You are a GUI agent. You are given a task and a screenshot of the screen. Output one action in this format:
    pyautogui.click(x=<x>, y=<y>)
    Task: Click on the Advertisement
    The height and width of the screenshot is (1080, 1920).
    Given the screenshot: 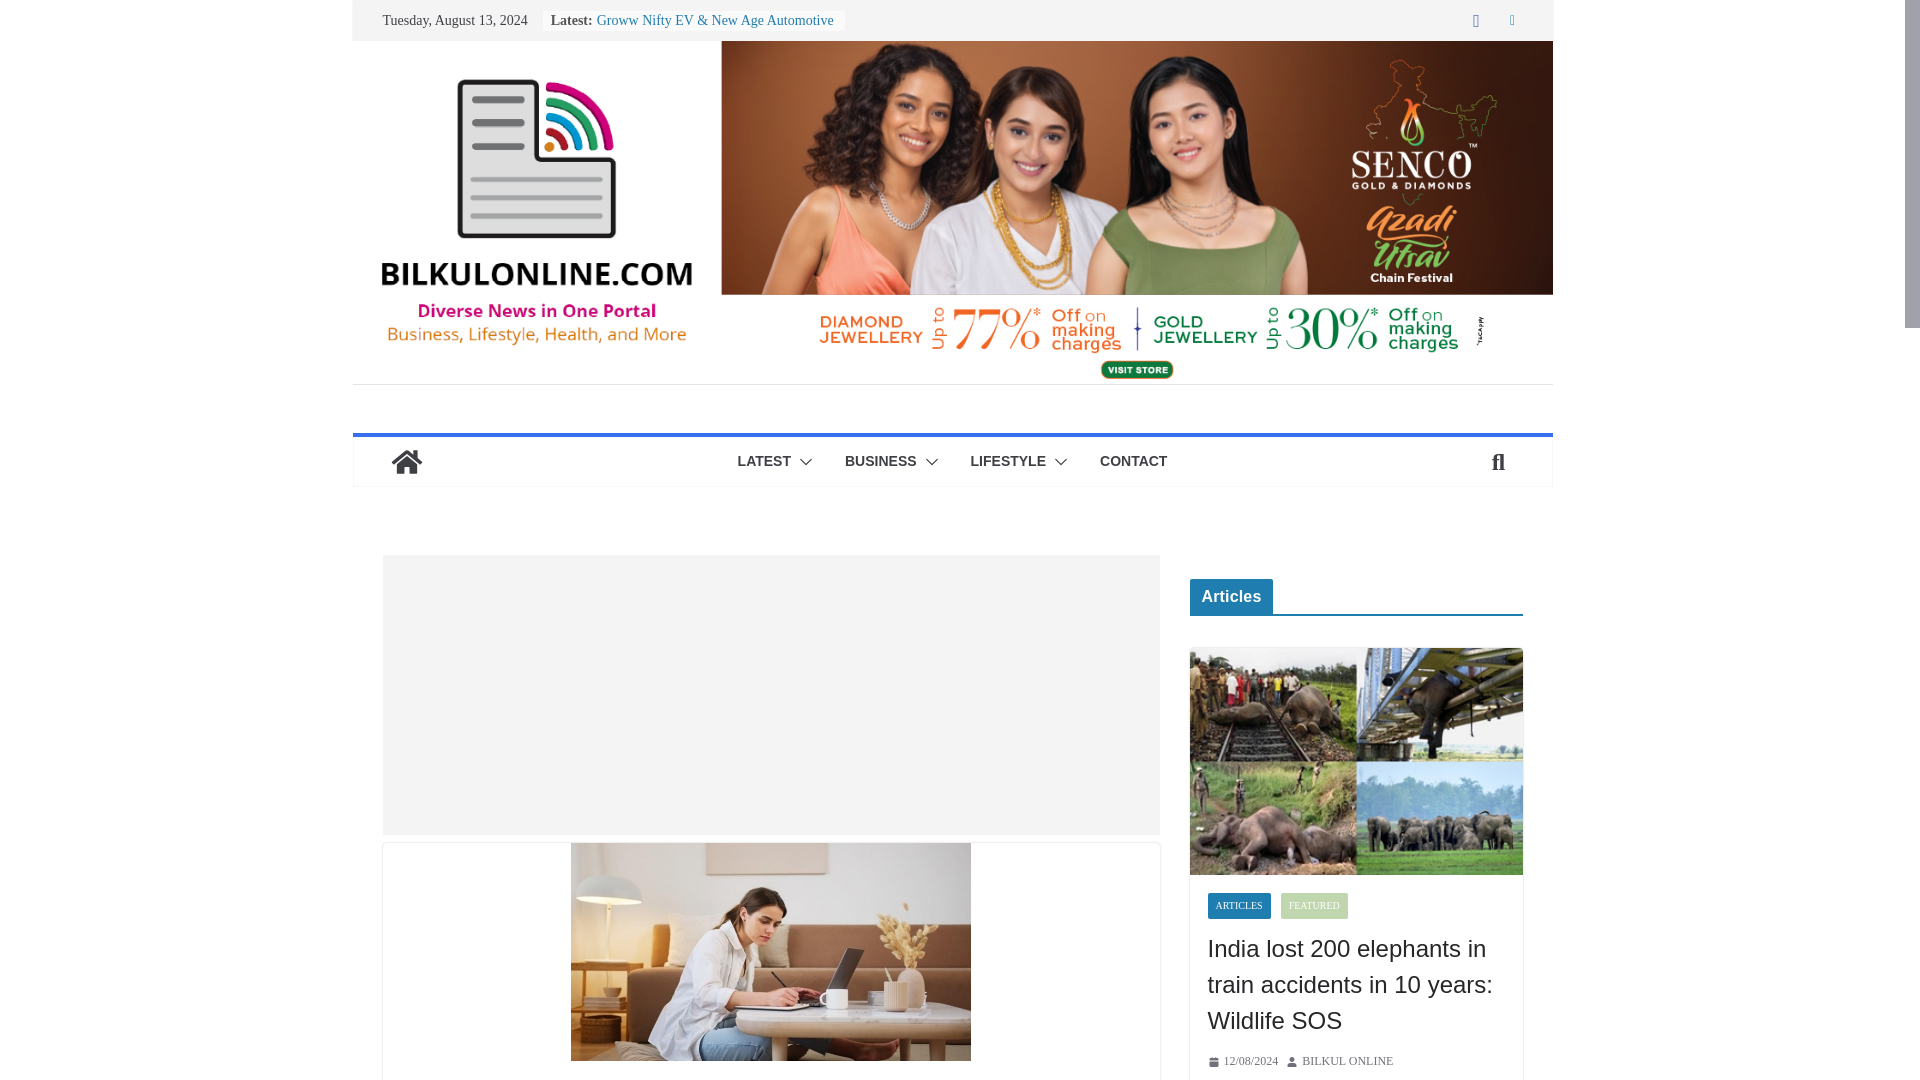 What is the action you would take?
    pyautogui.click(x=770, y=694)
    